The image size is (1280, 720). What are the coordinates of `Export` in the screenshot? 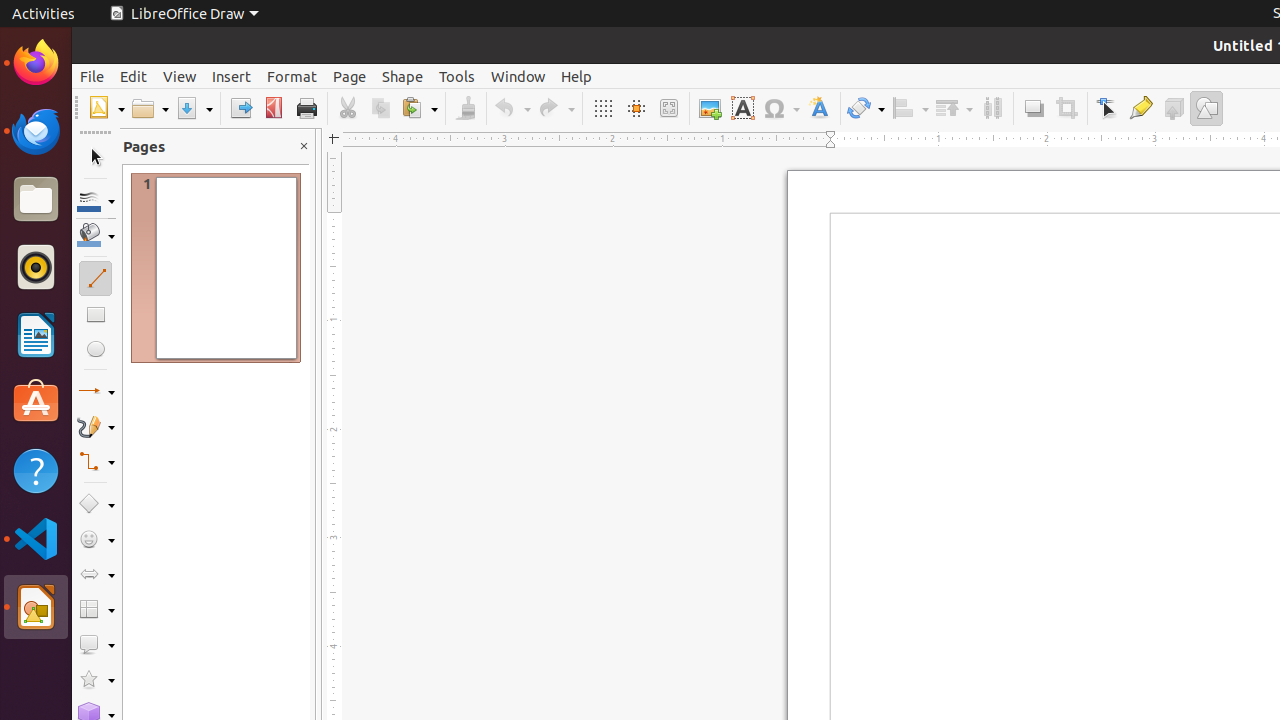 It's located at (240, 108).